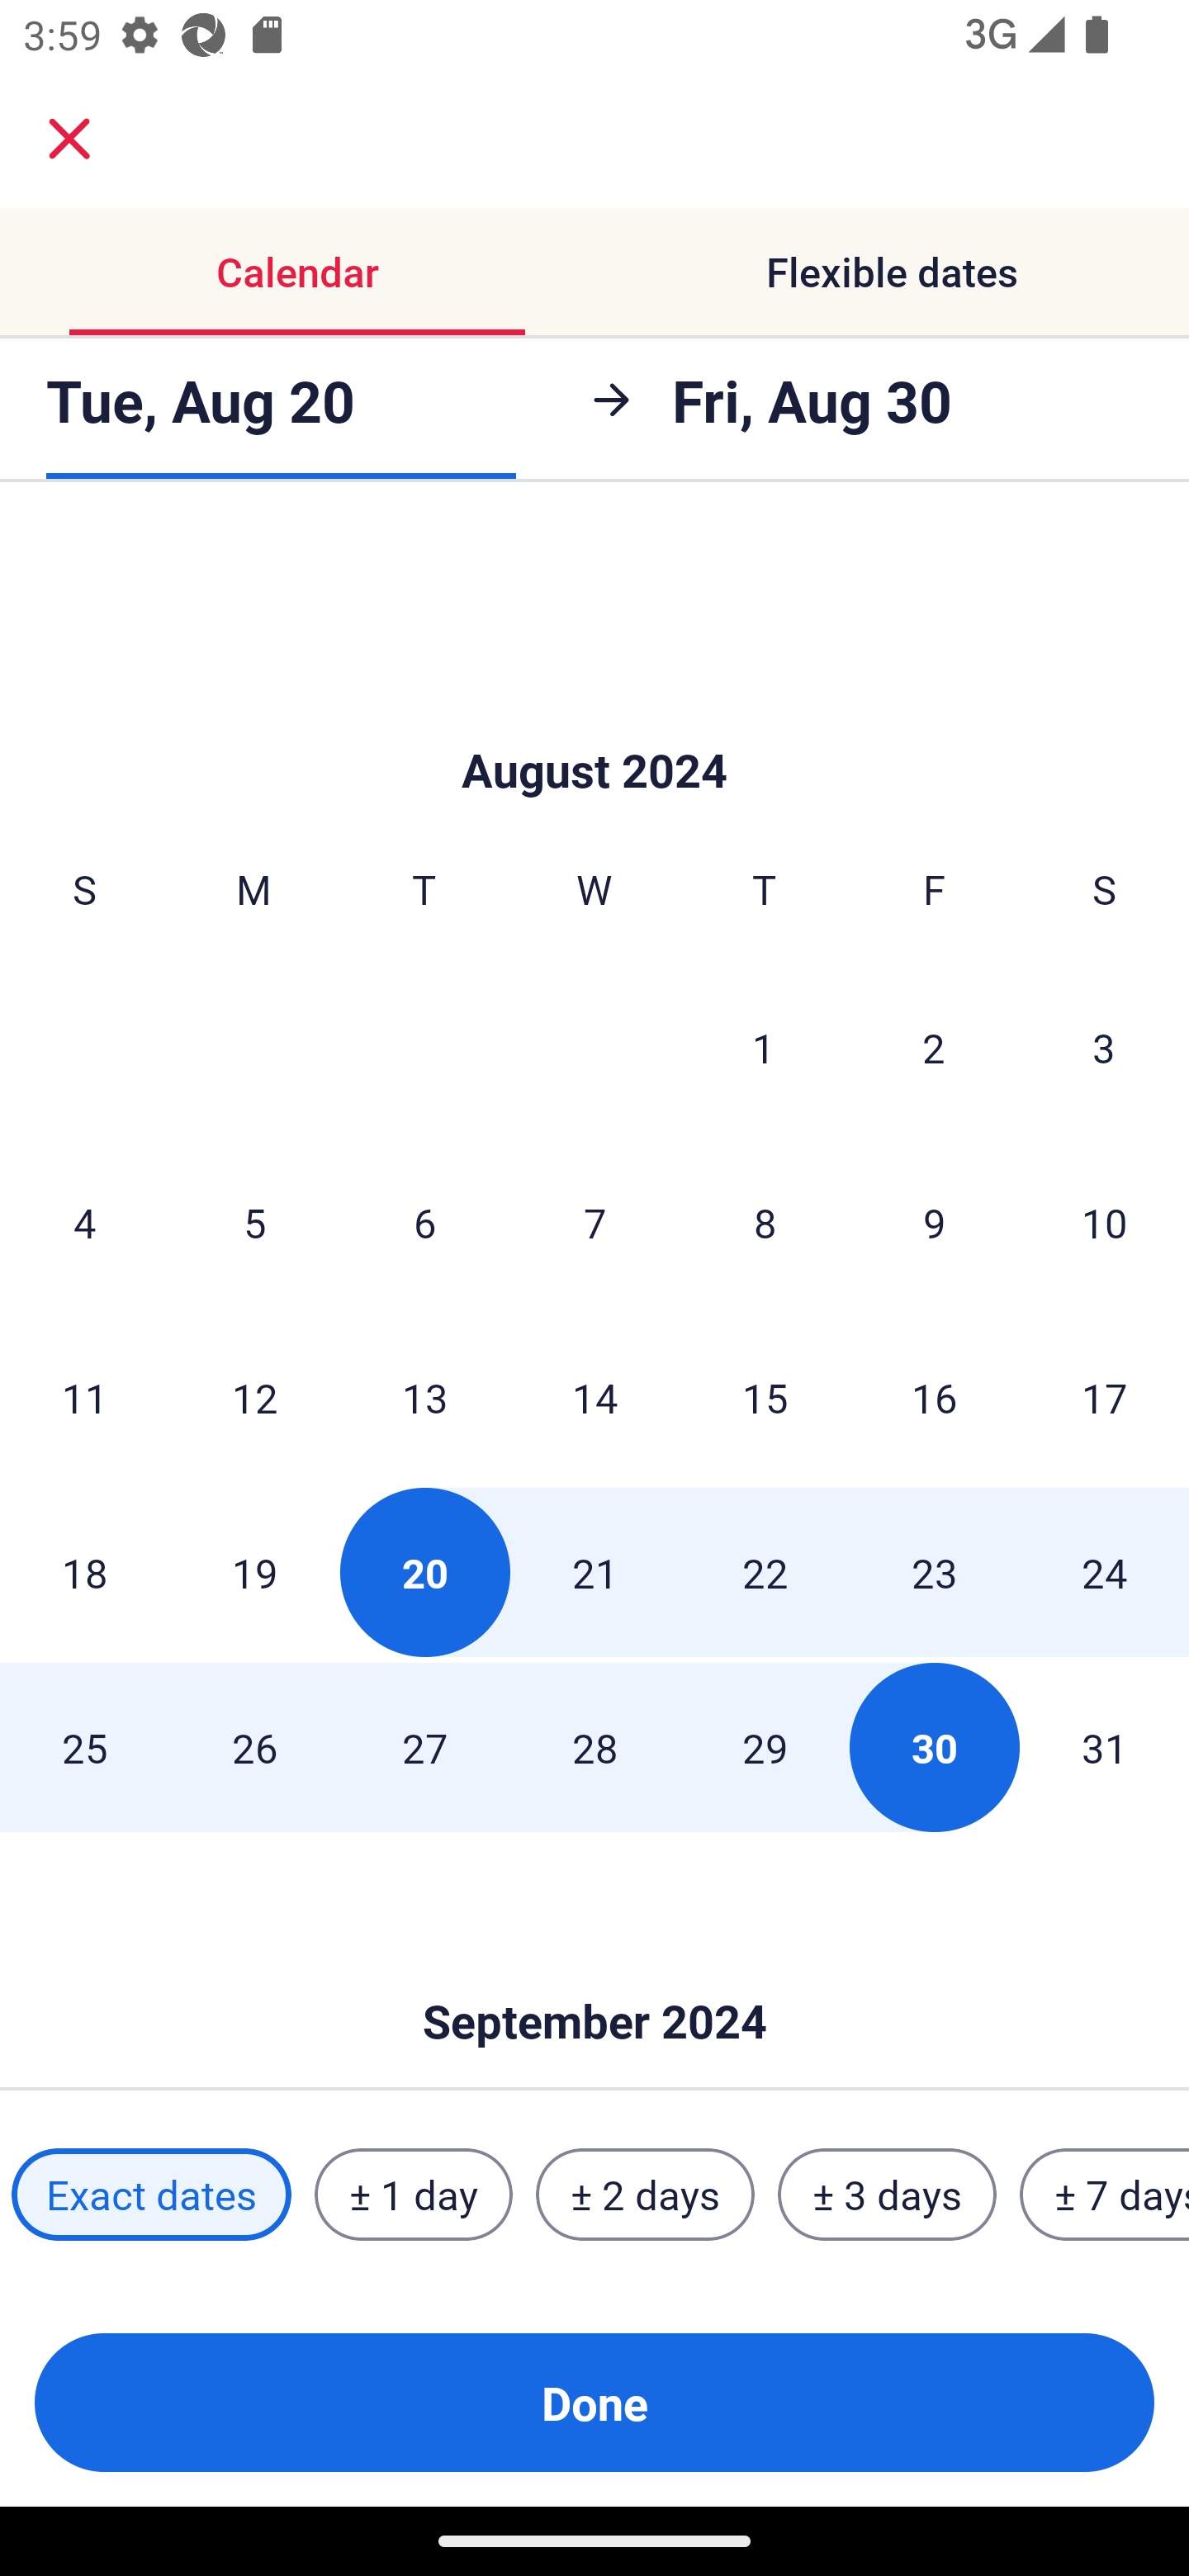 This screenshot has height=2576, width=1189. Describe the element at coordinates (424, 1222) in the screenshot. I see `6 Tuesday, August 6, 2024` at that location.